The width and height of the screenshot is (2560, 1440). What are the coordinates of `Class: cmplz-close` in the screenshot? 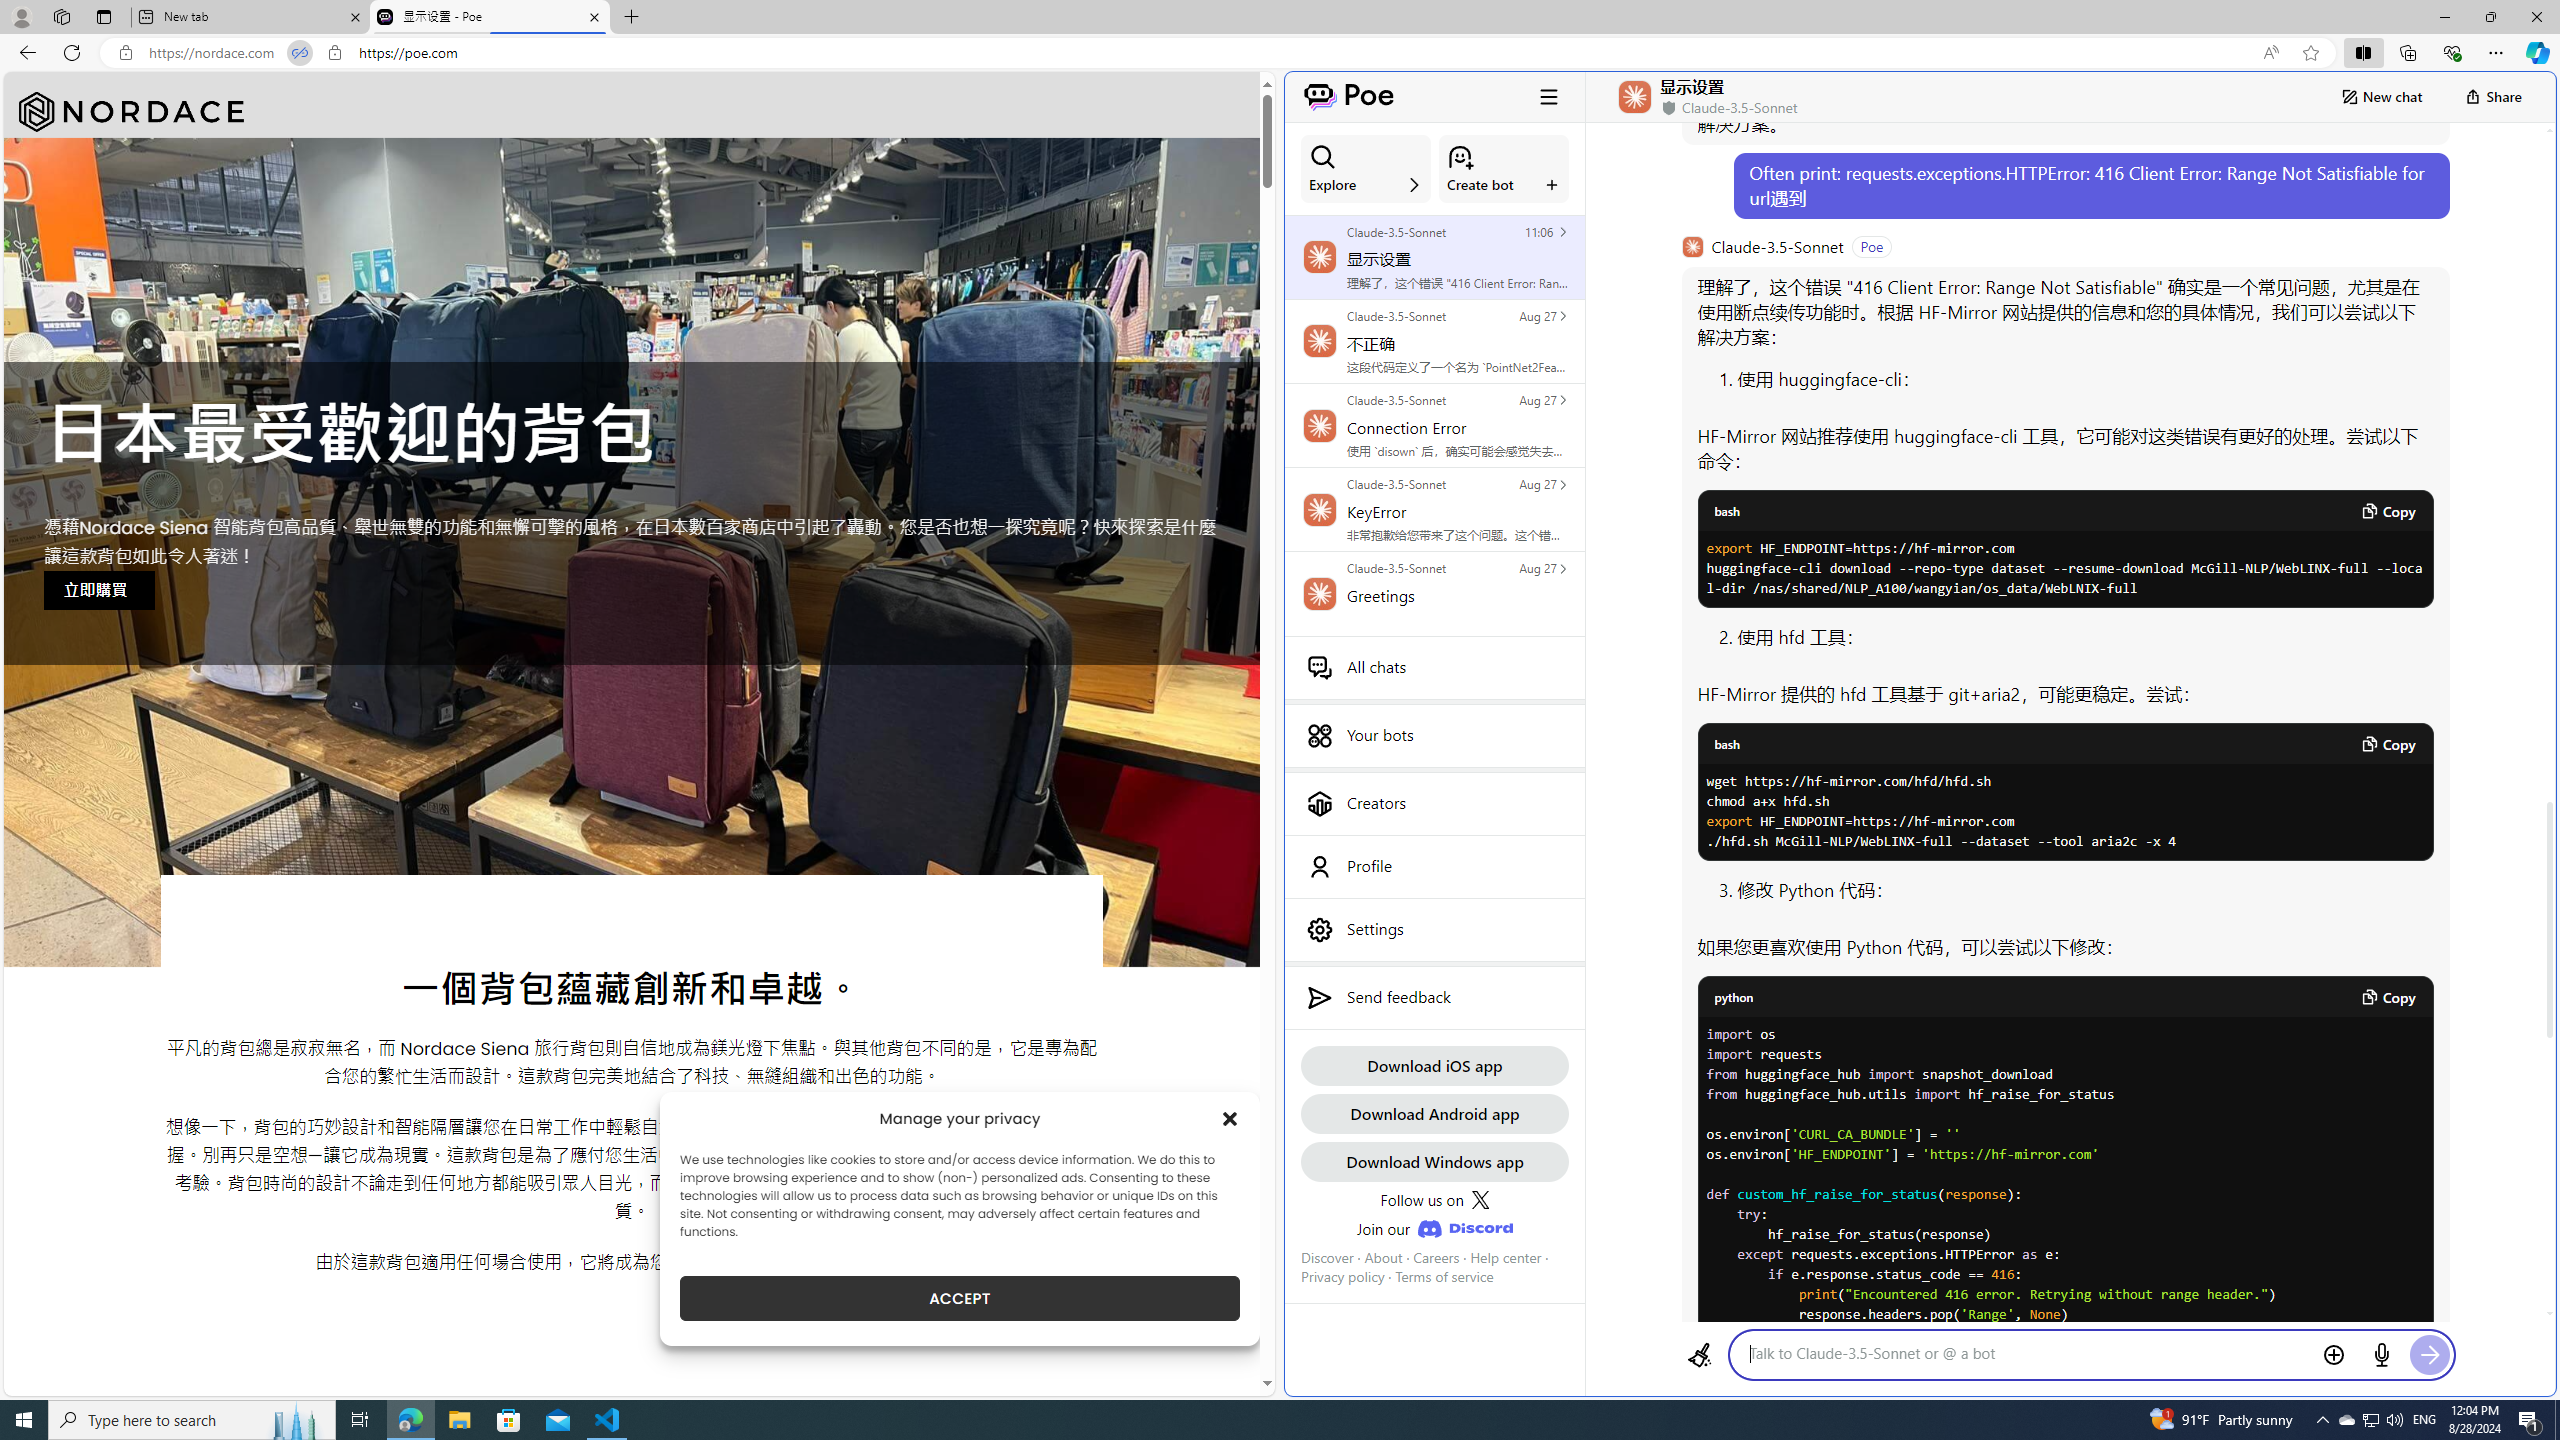 It's located at (1230, 1118).